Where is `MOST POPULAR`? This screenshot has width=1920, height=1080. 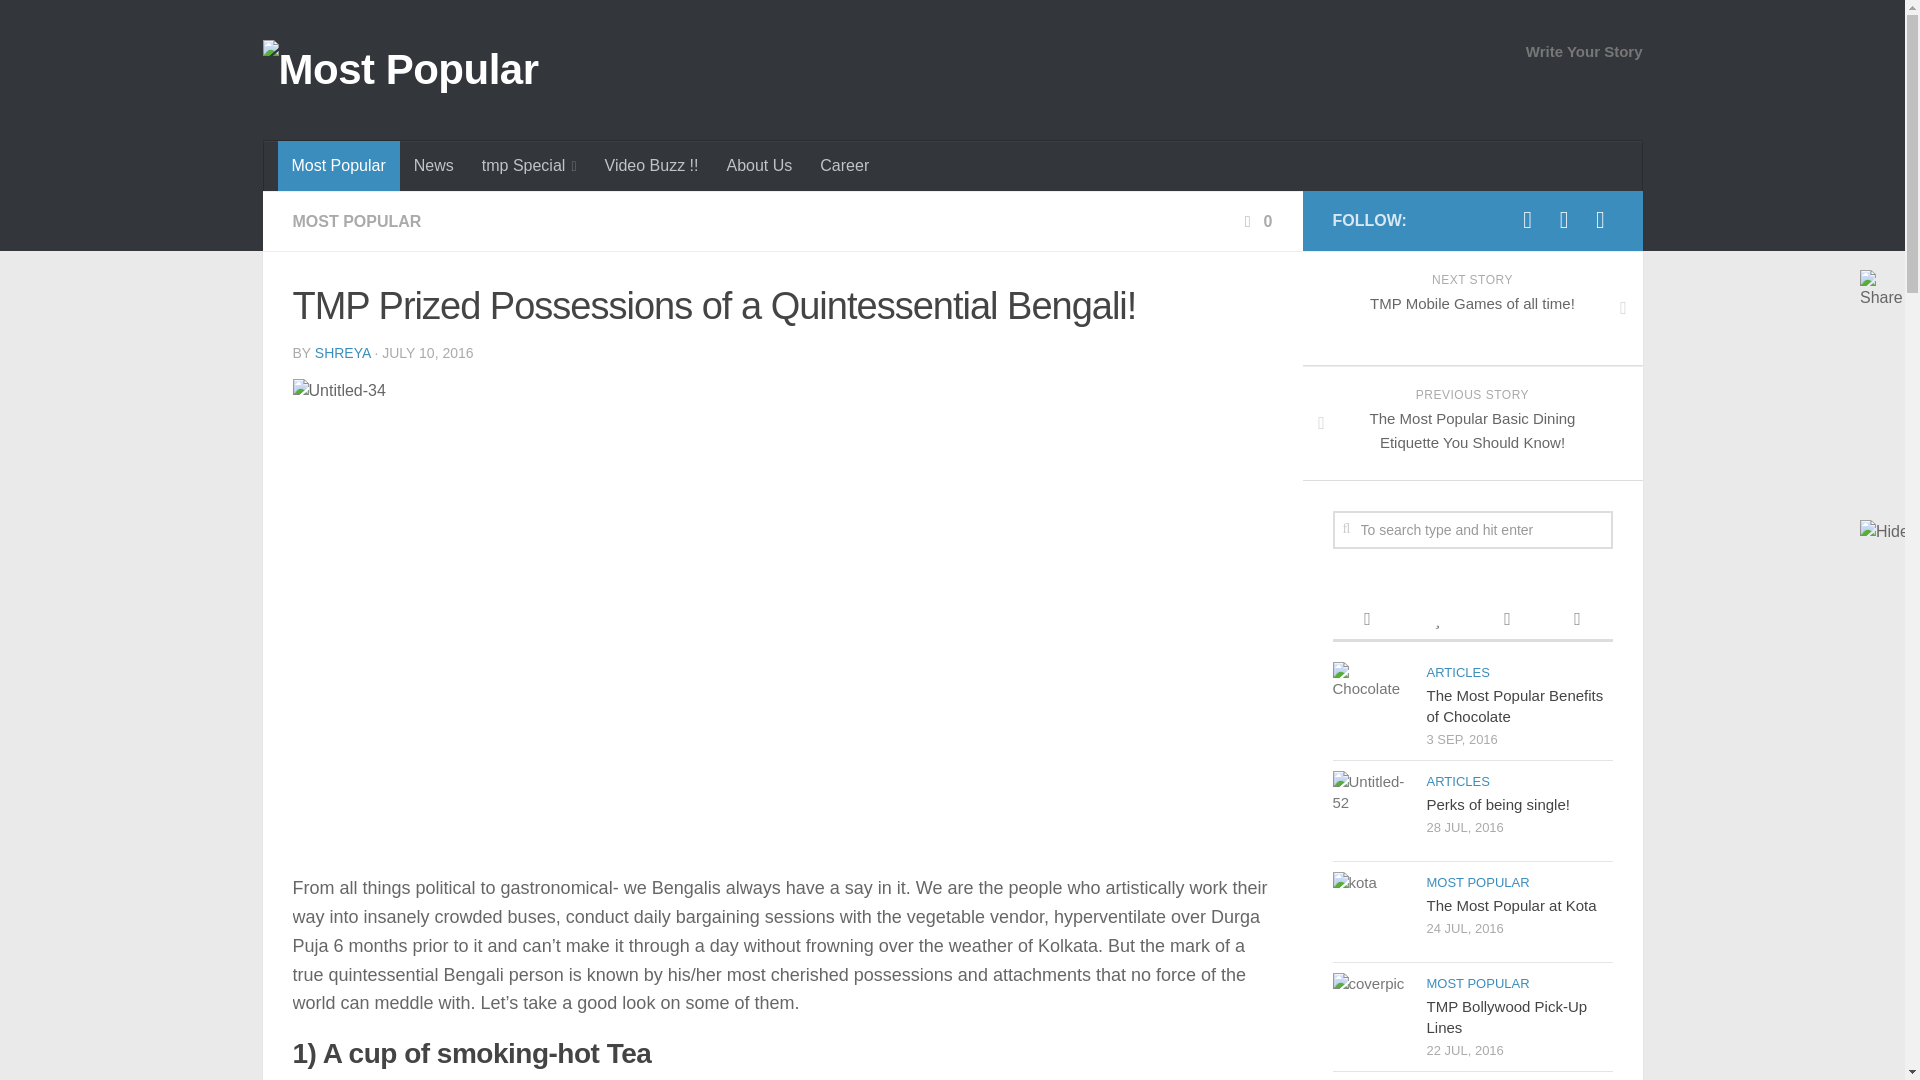 MOST POPULAR is located at coordinates (356, 221).